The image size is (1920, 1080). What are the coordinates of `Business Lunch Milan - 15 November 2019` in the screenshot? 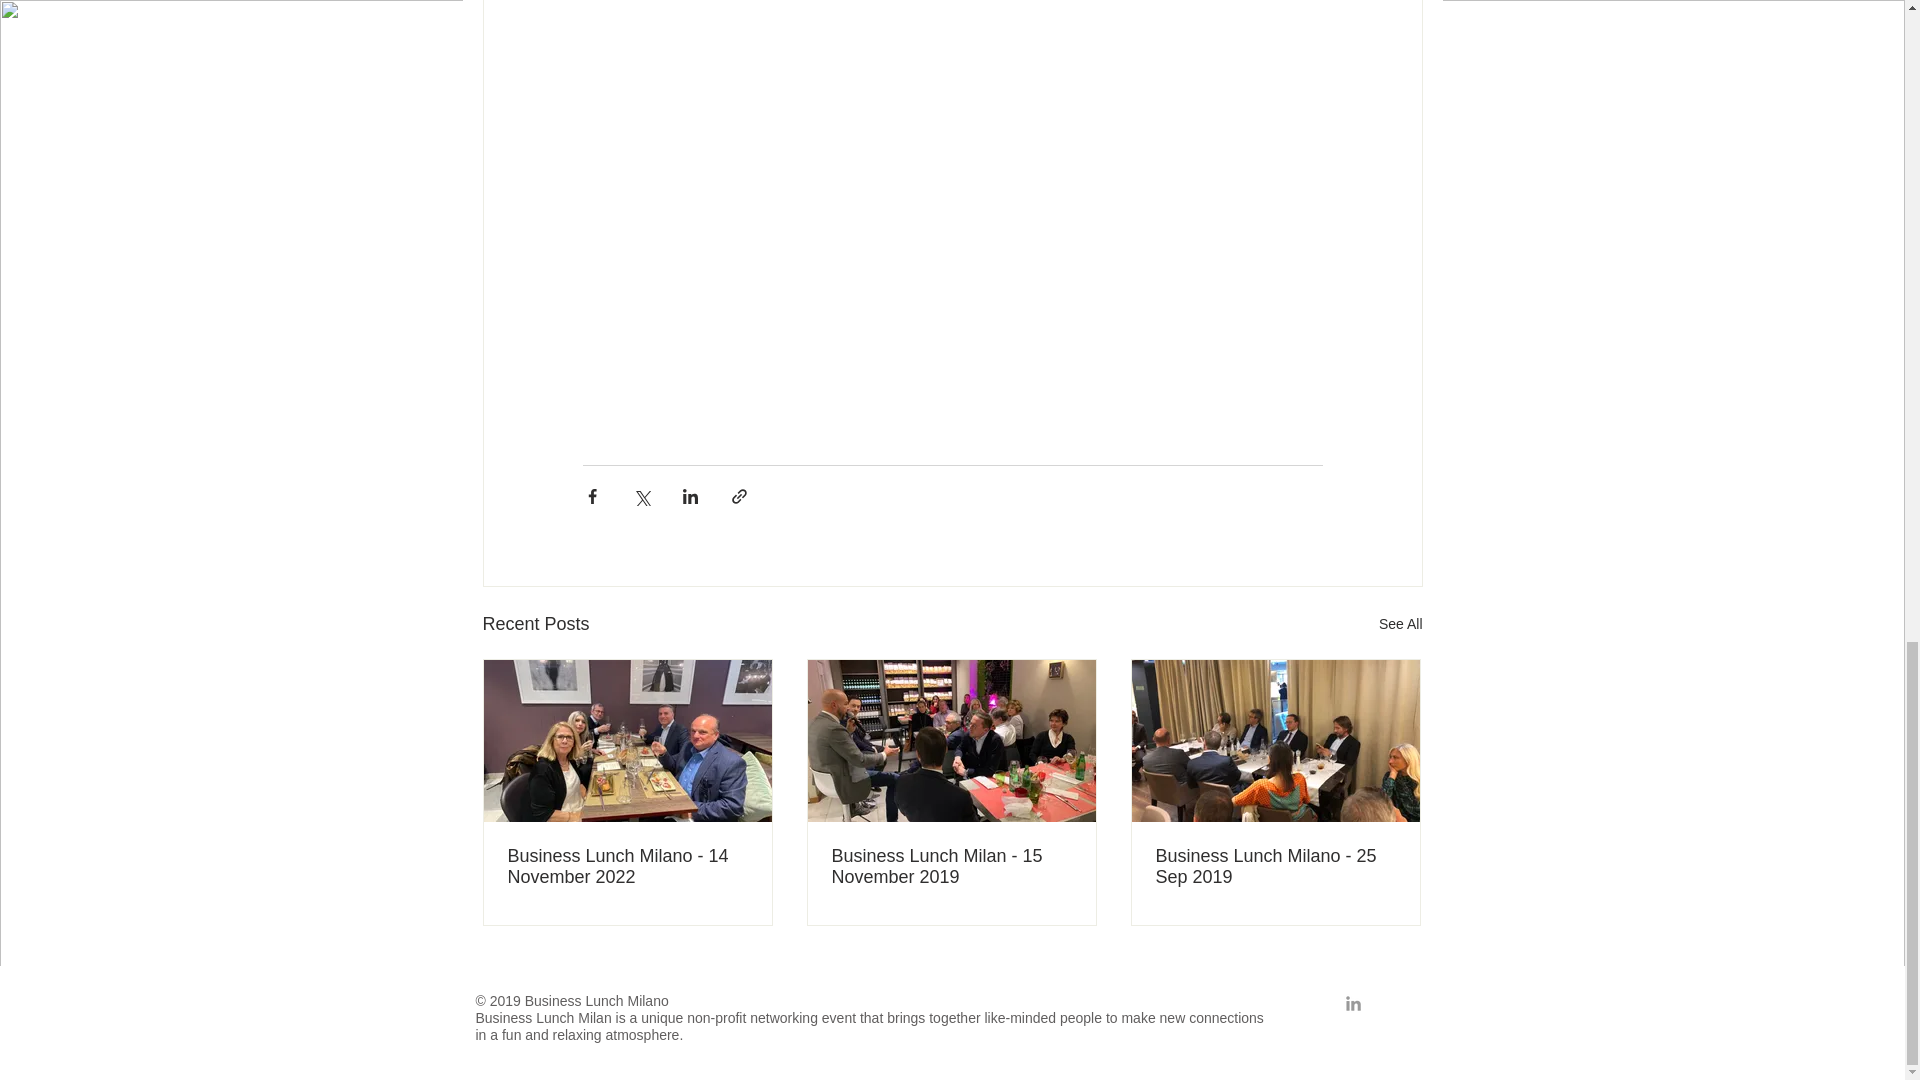 It's located at (951, 866).